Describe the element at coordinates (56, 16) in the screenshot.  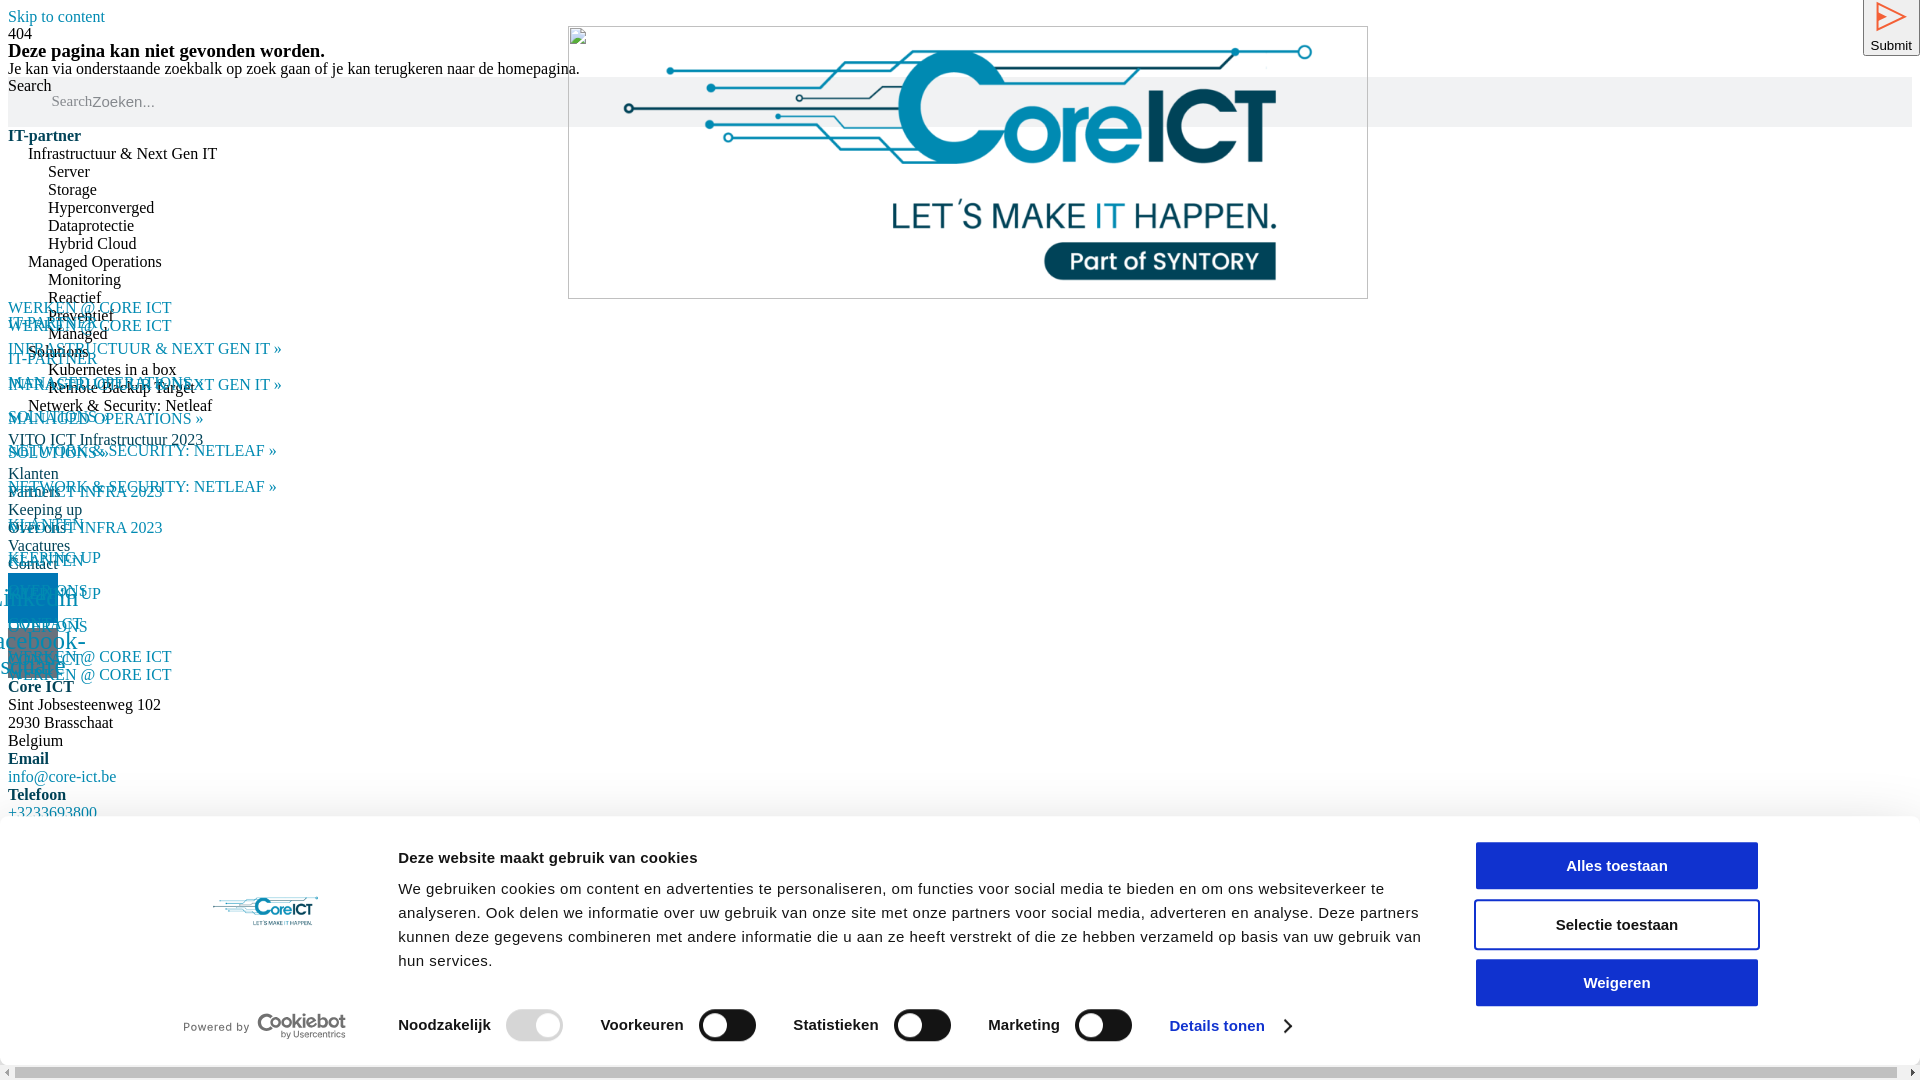
I see `Skip to content` at that location.